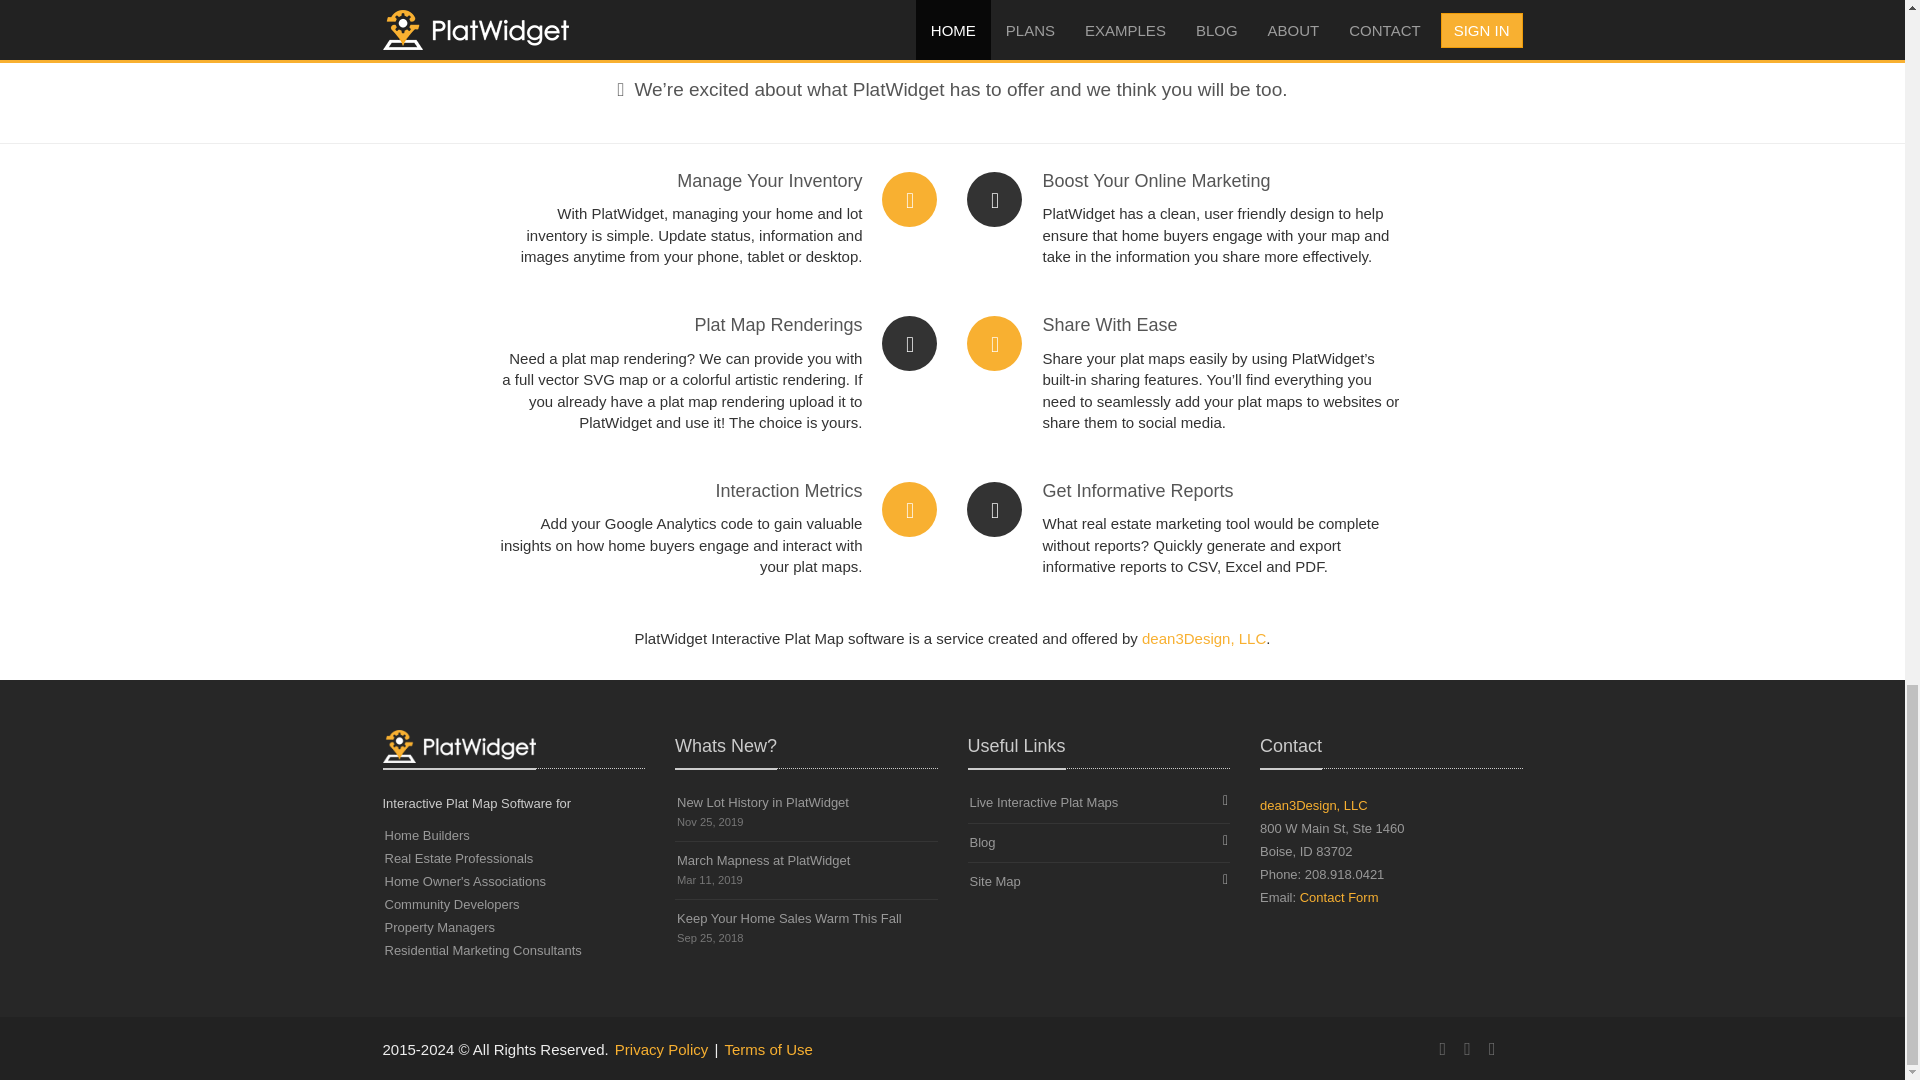  I want to click on Blog, so click(806, 870).